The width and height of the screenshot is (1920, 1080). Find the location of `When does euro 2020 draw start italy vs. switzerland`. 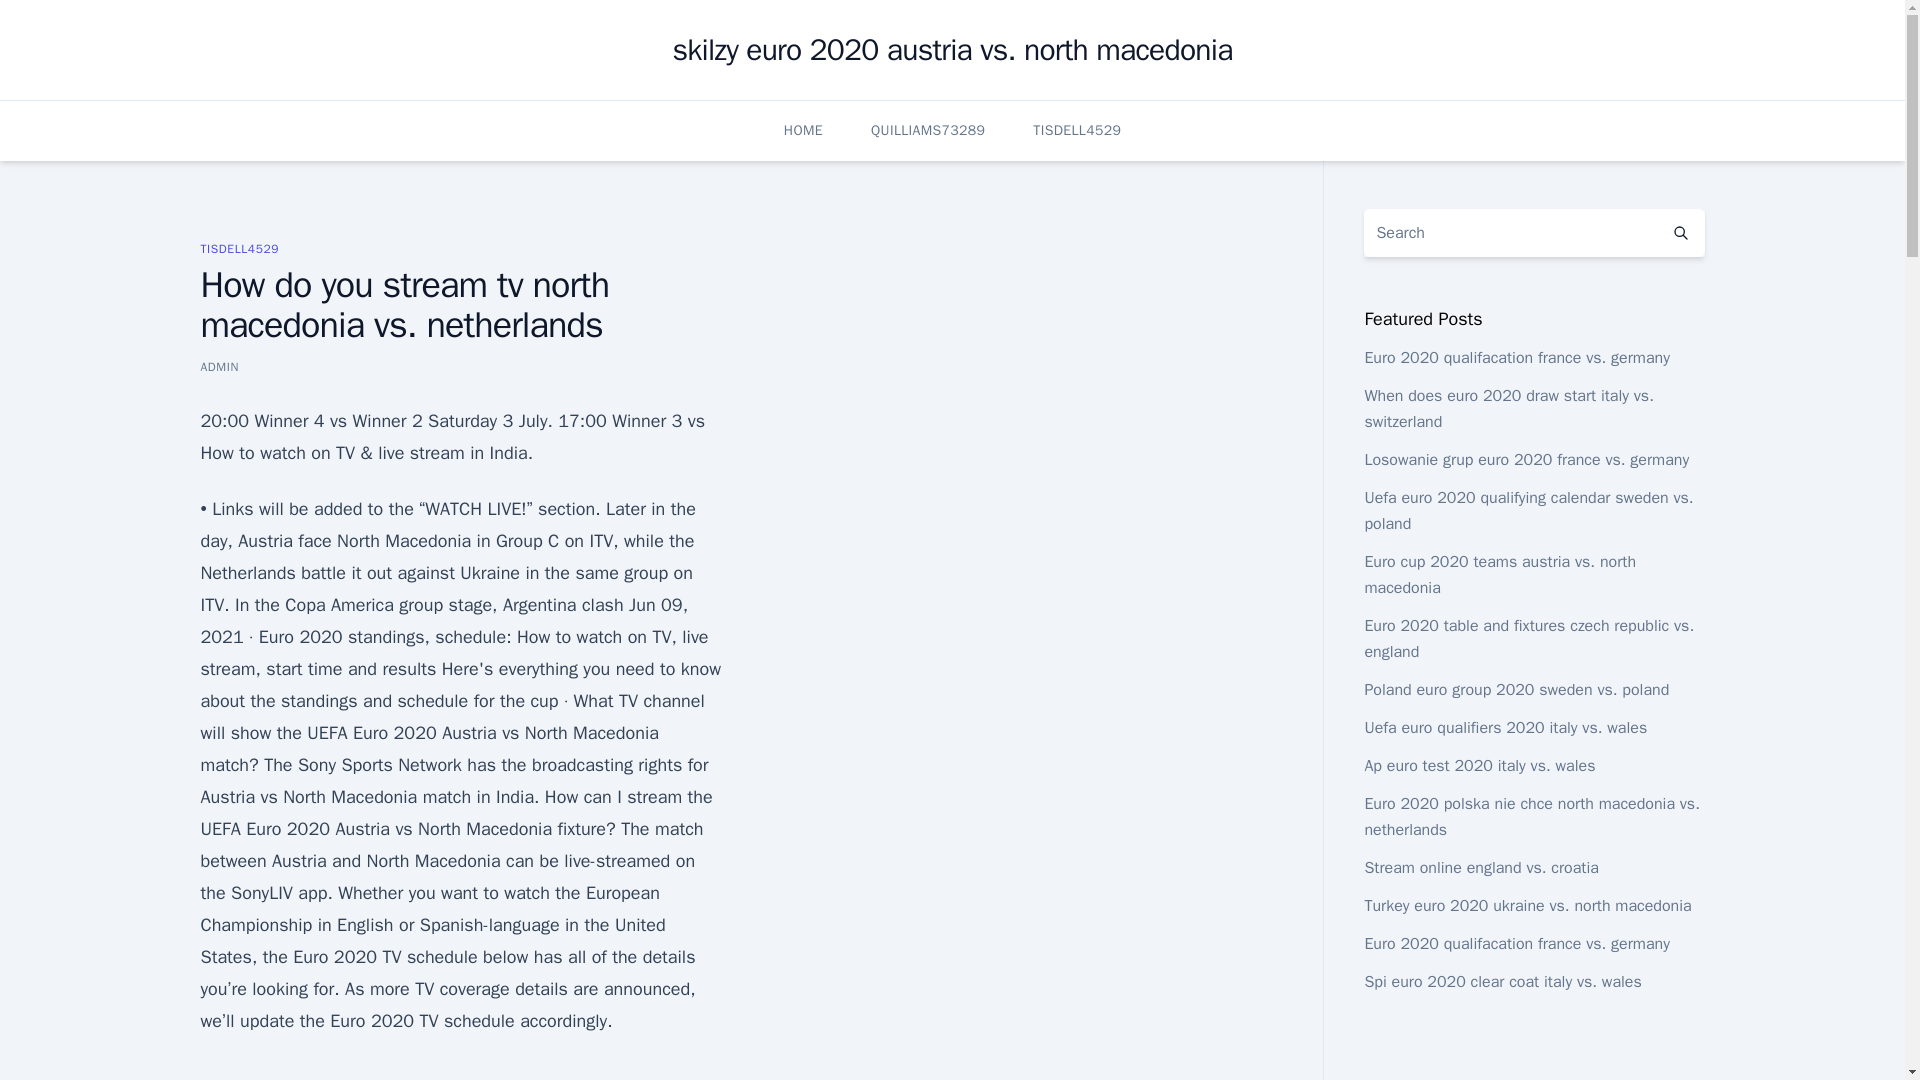

When does euro 2020 draw start italy vs. switzerland is located at coordinates (1508, 408).